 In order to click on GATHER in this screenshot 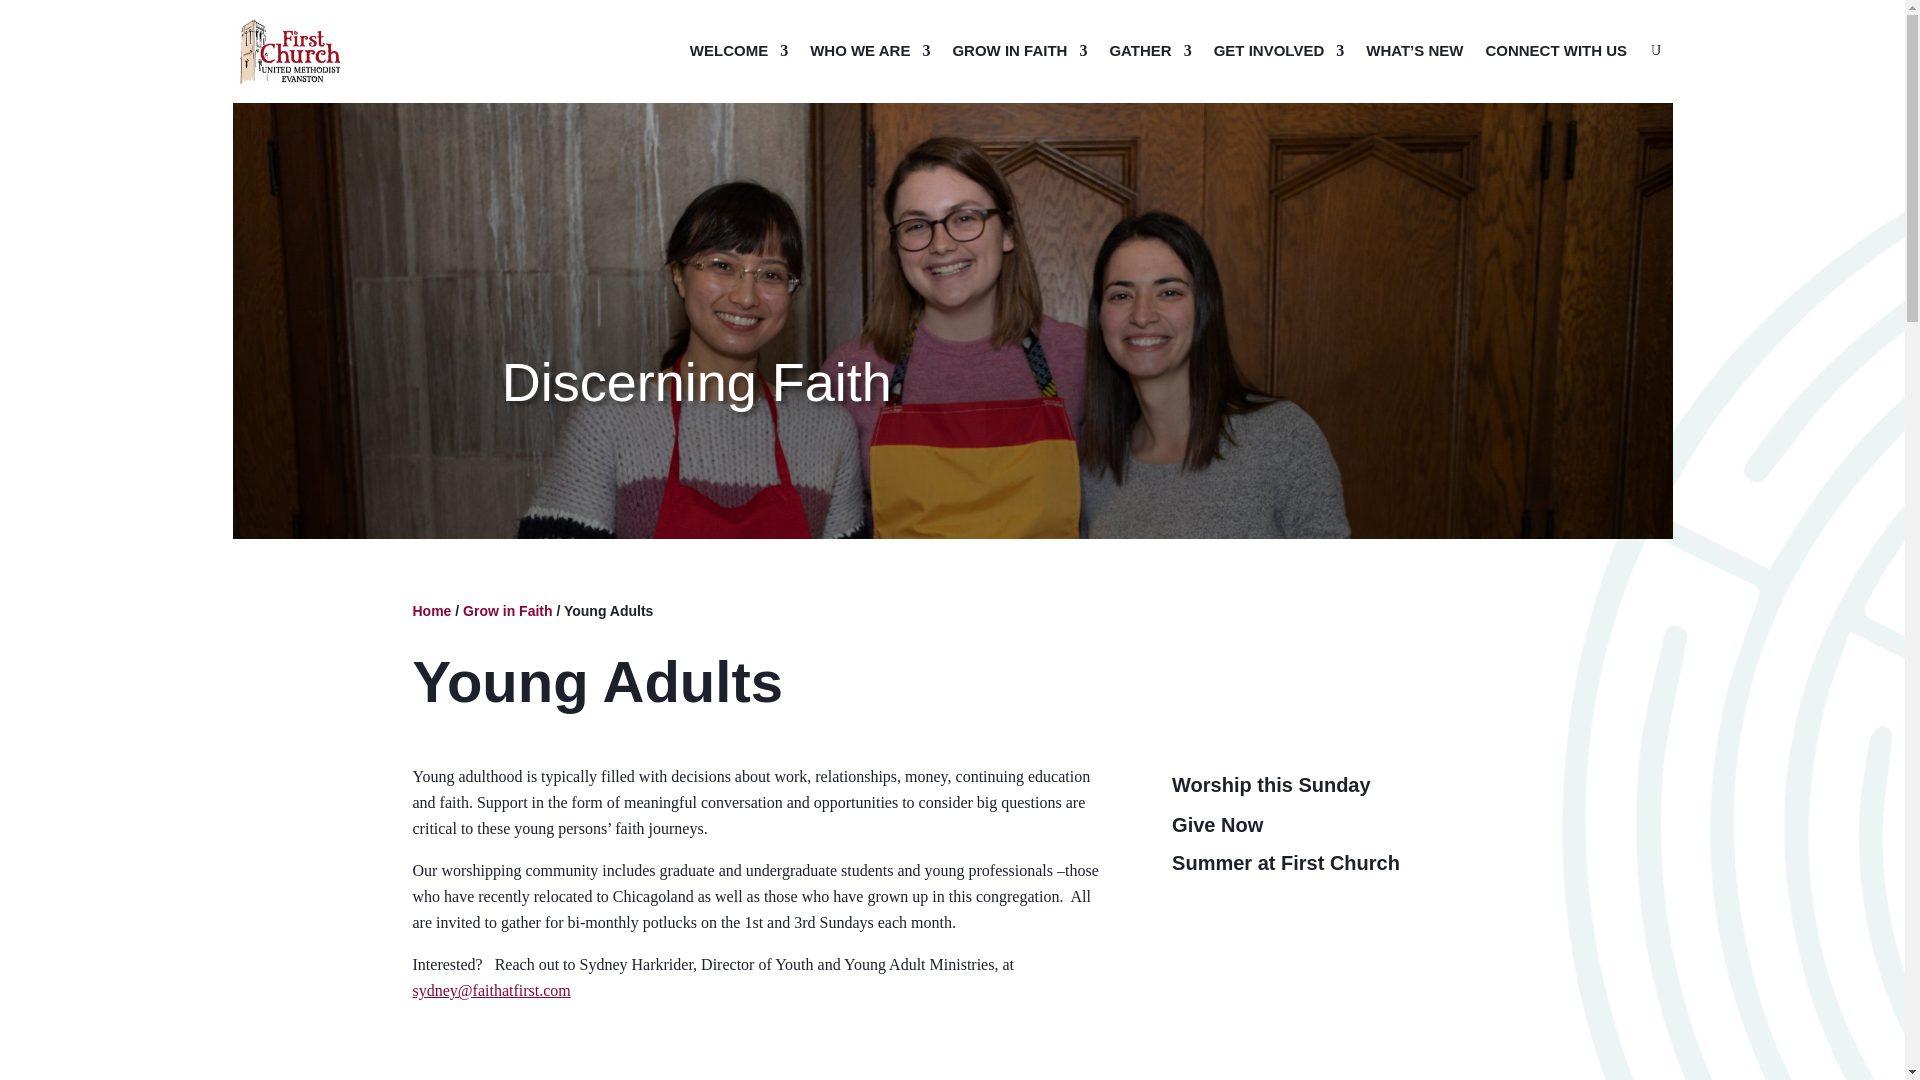, I will do `click(1150, 50)`.